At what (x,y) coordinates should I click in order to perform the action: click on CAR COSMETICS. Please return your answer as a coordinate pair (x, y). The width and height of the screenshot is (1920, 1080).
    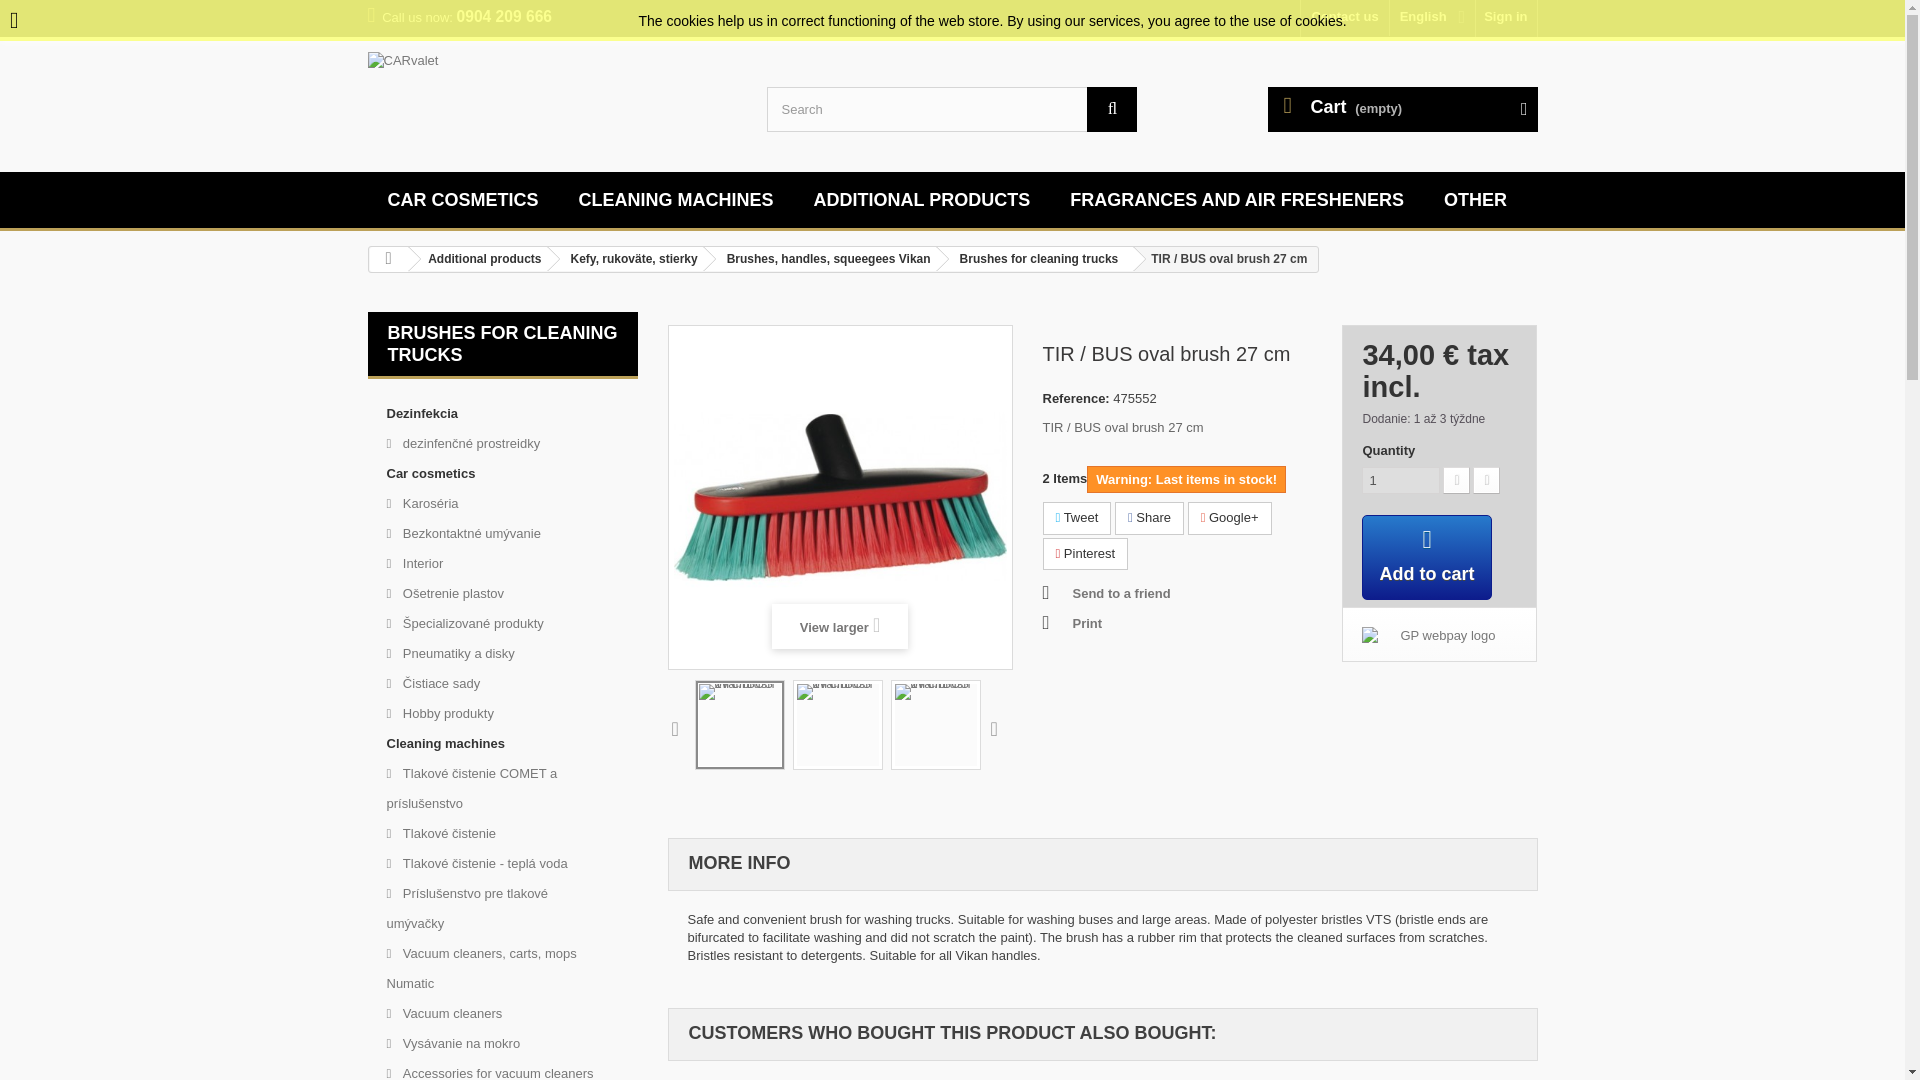
    Looking at the image, I should click on (463, 201).